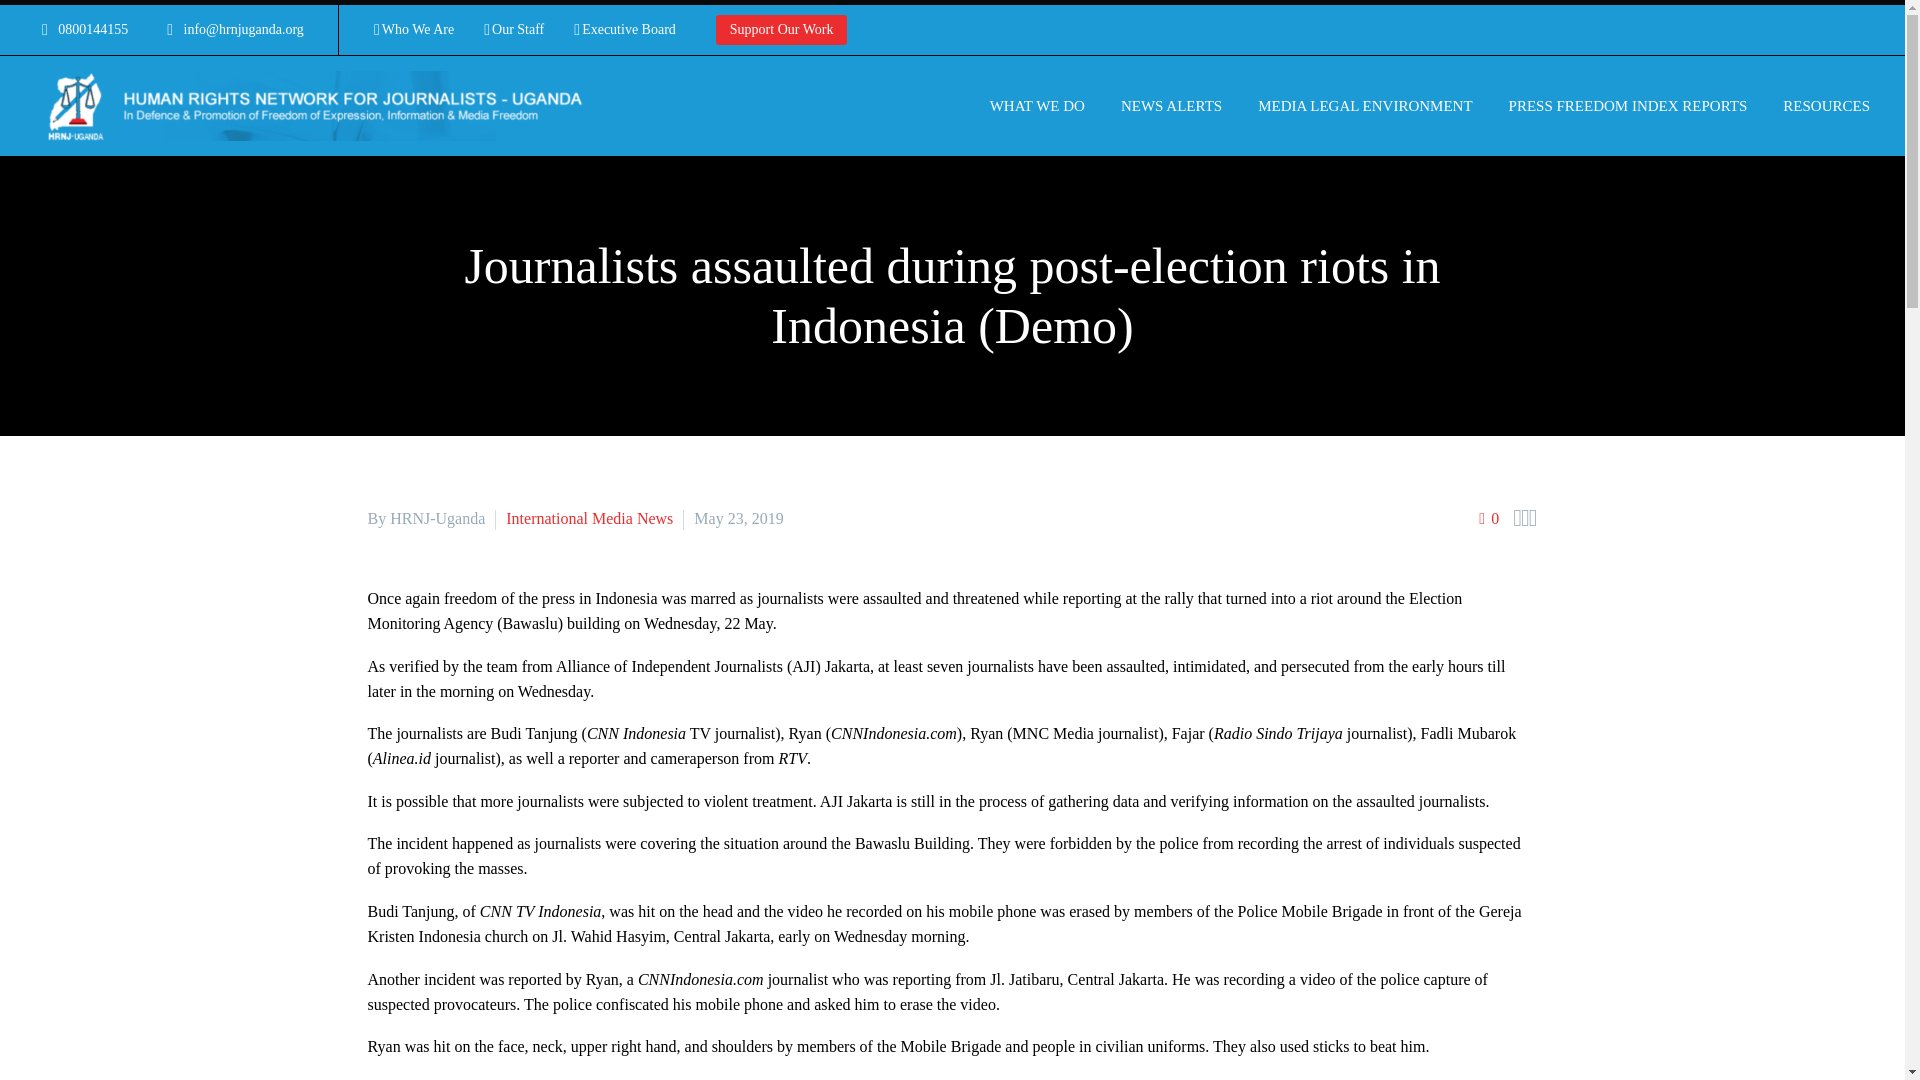 Image resolution: width=1920 pixels, height=1080 pixels. What do you see at coordinates (1826, 106) in the screenshot?
I see `RESOURCES` at bounding box center [1826, 106].